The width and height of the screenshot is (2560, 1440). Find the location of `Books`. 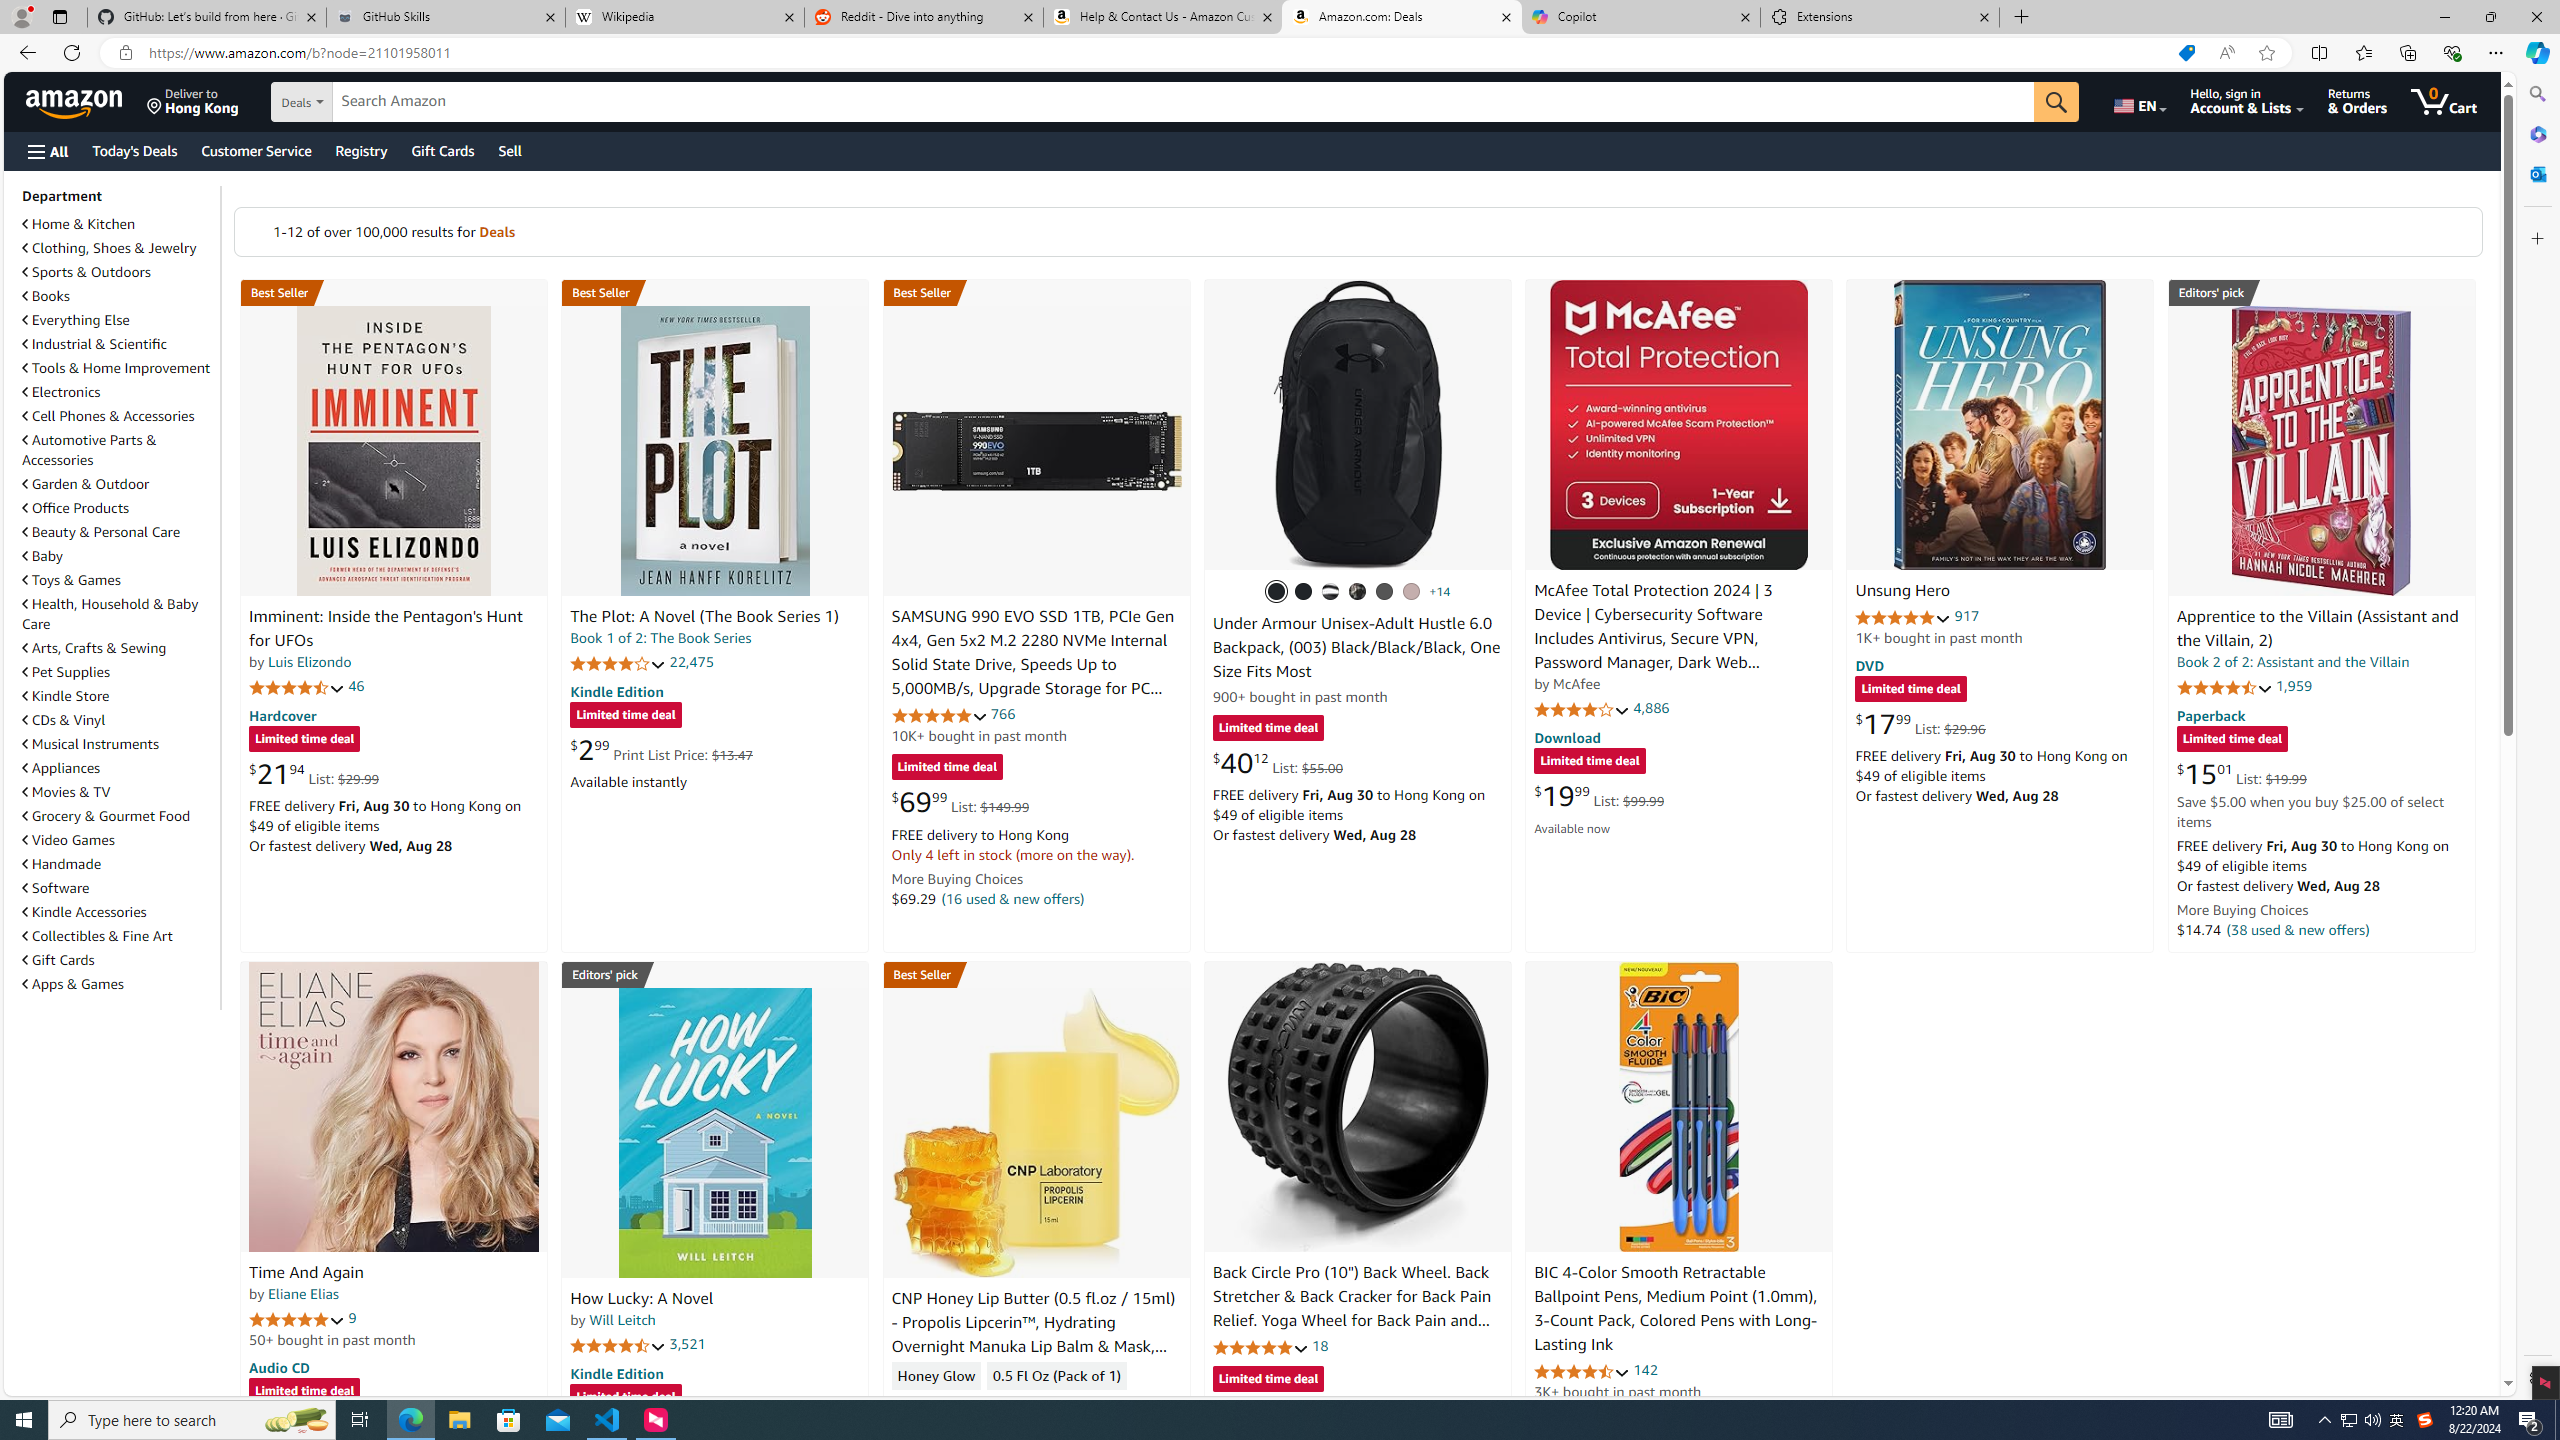

Books is located at coordinates (46, 296).